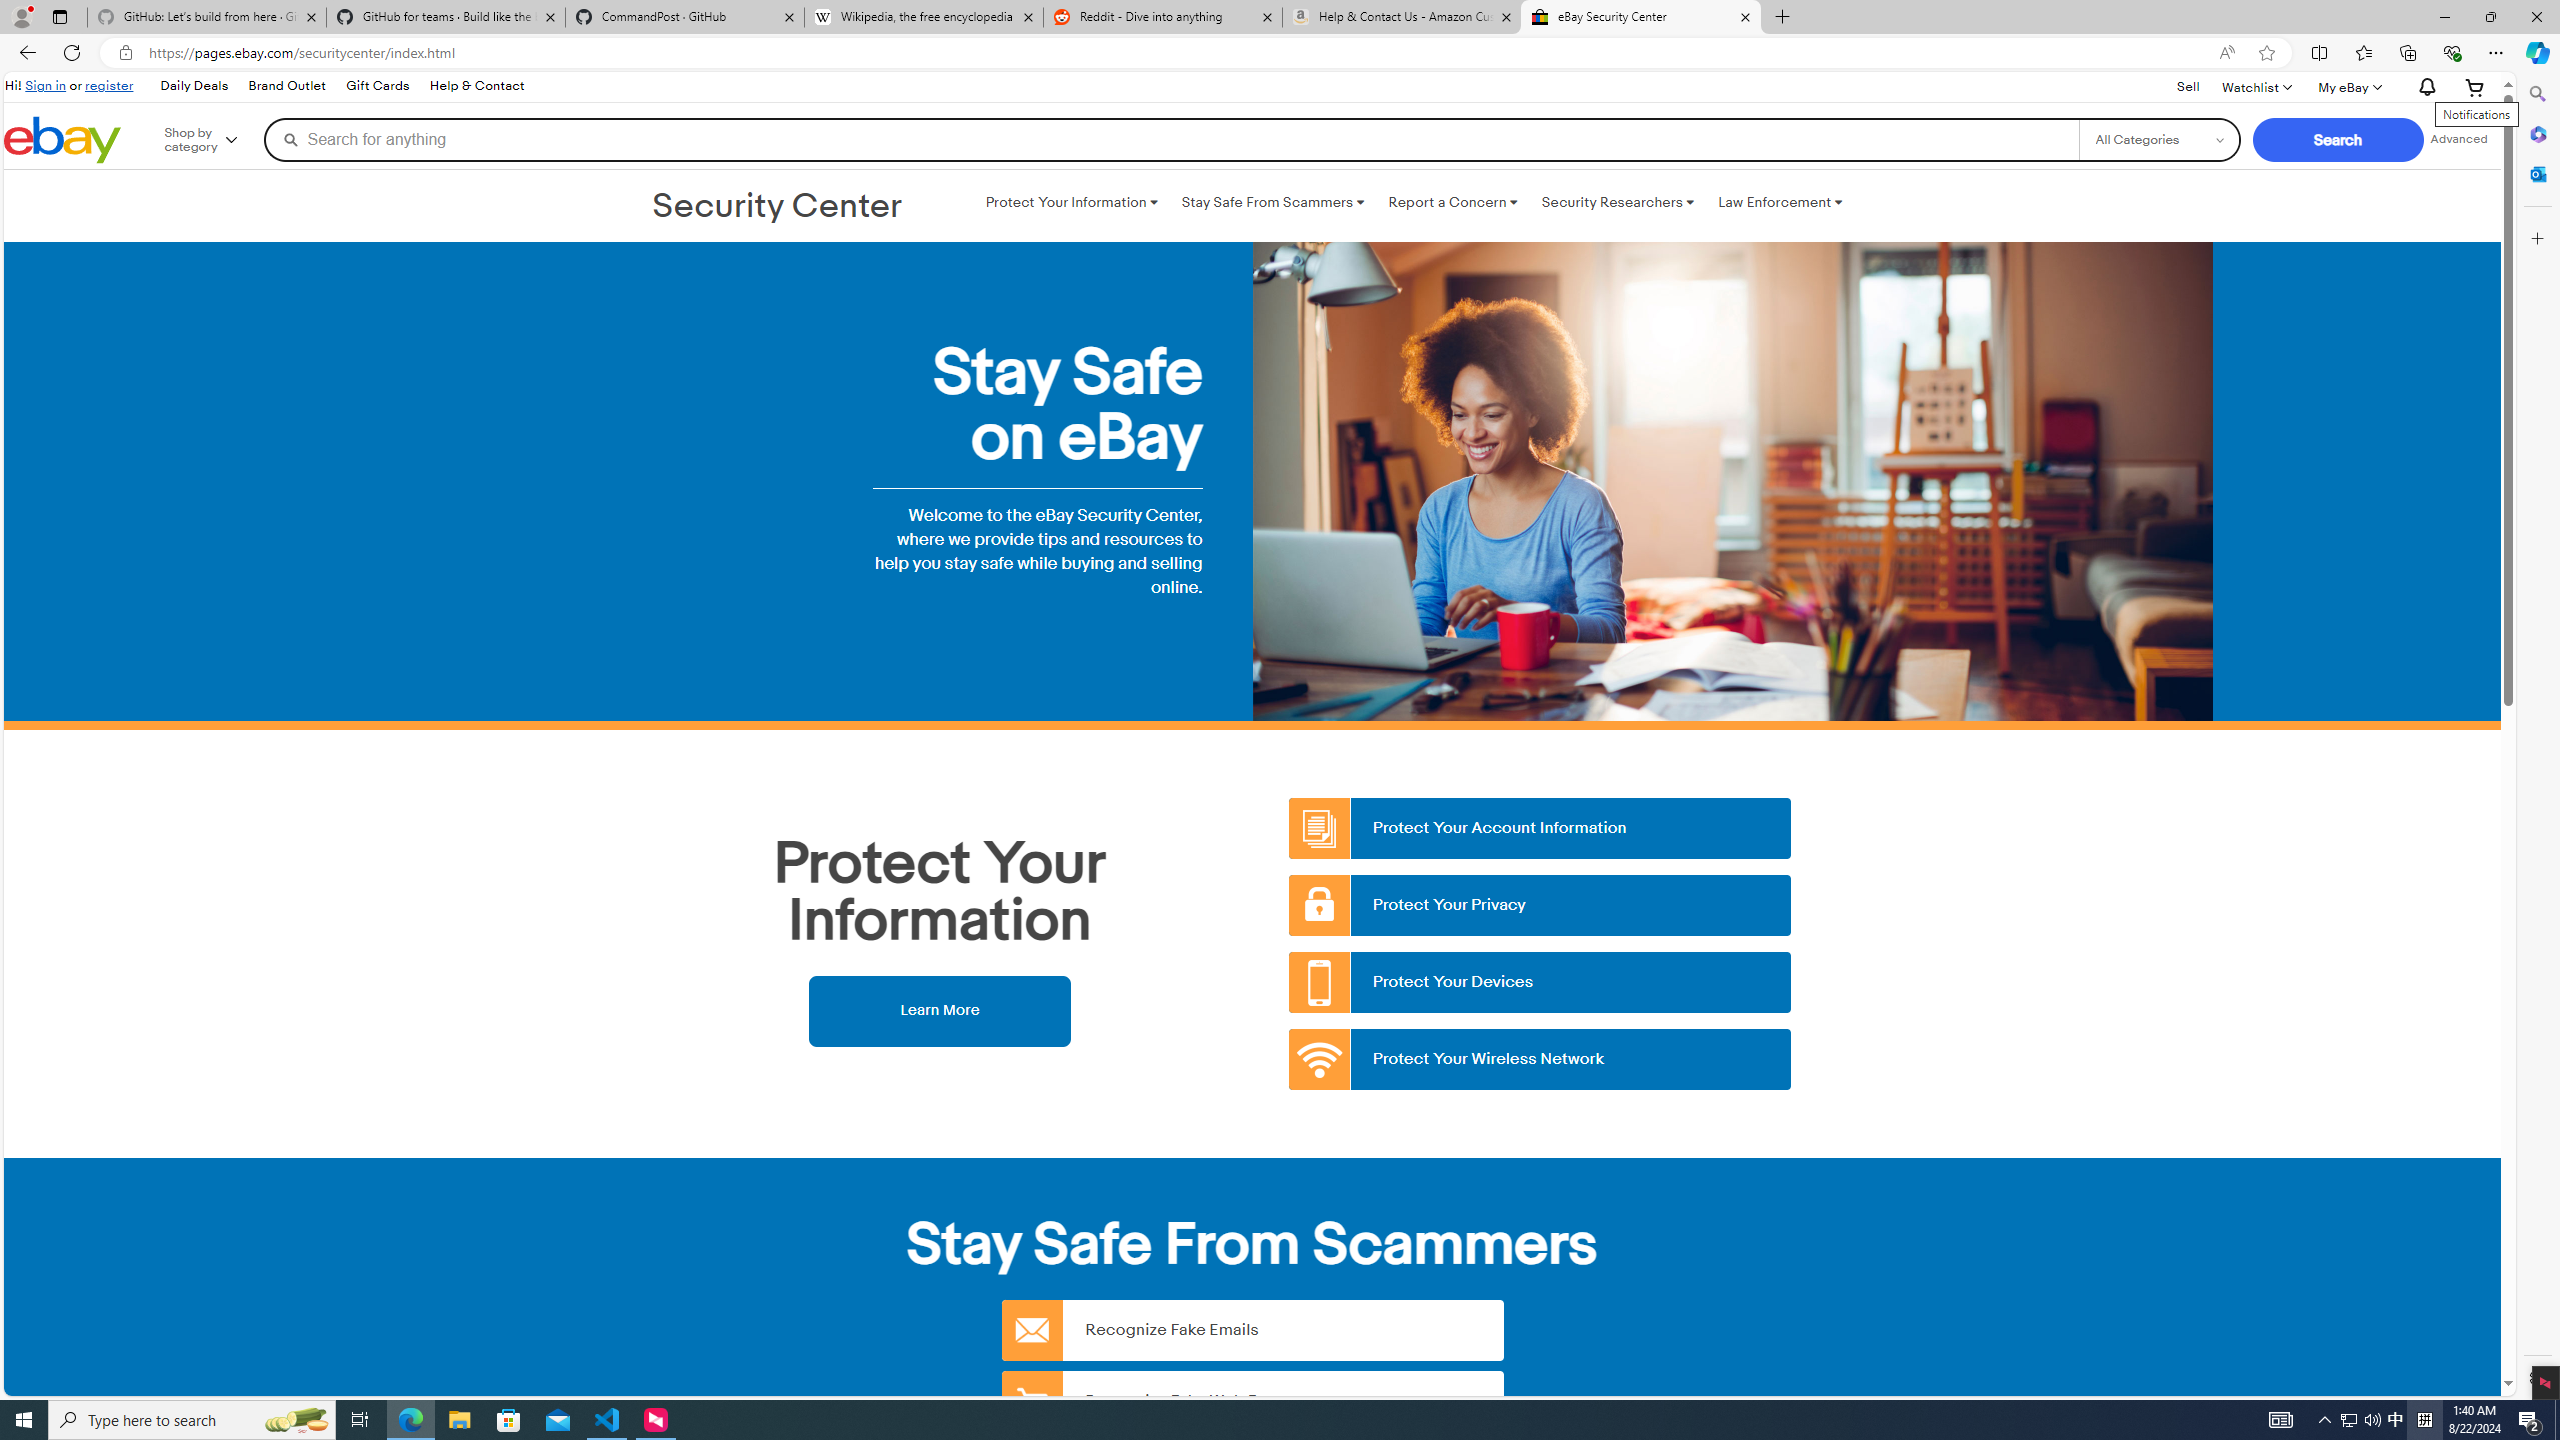 The image size is (2560, 1440). Describe the element at coordinates (1541, 982) in the screenshot. I see `Protect Your Devices` at that location.